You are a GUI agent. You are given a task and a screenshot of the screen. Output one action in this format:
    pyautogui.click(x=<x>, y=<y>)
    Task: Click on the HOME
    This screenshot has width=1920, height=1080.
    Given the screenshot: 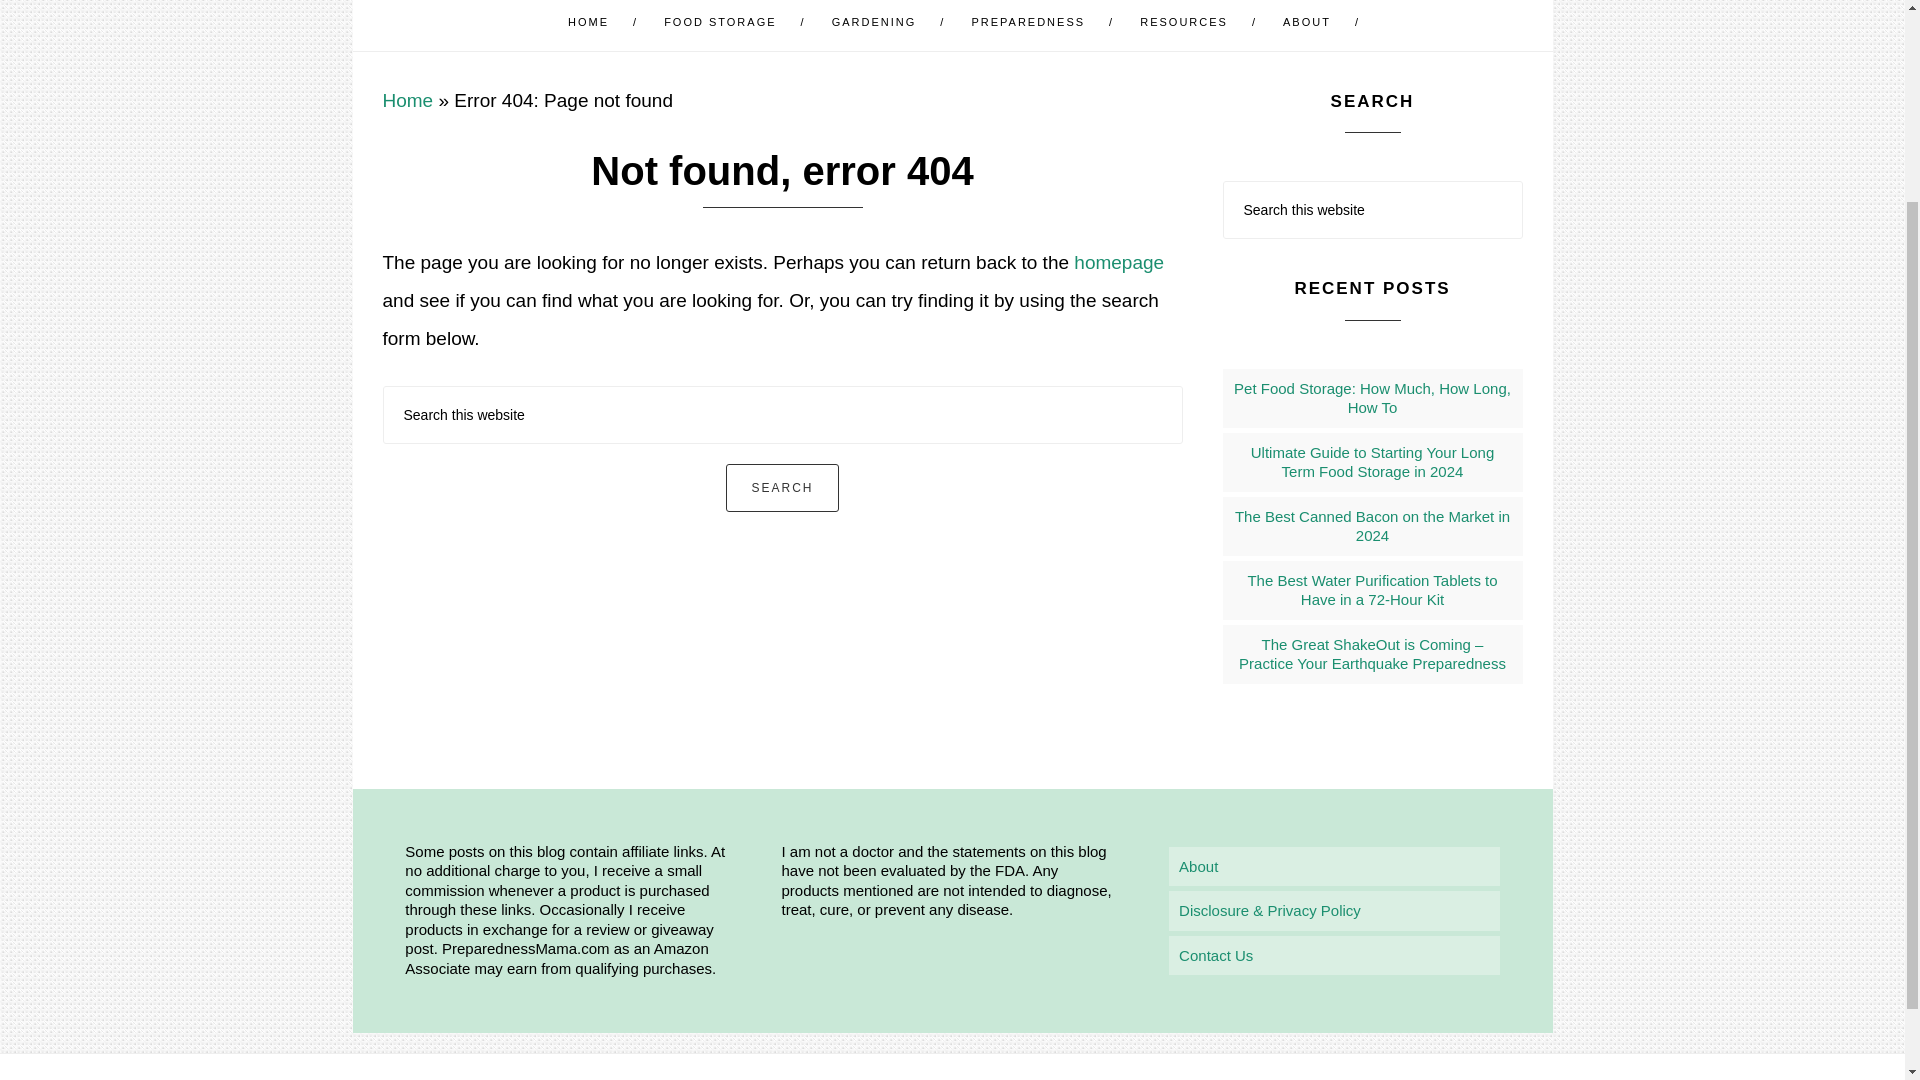 What is the action you would take?
    pyautogui.click(x=591, y=25)
    